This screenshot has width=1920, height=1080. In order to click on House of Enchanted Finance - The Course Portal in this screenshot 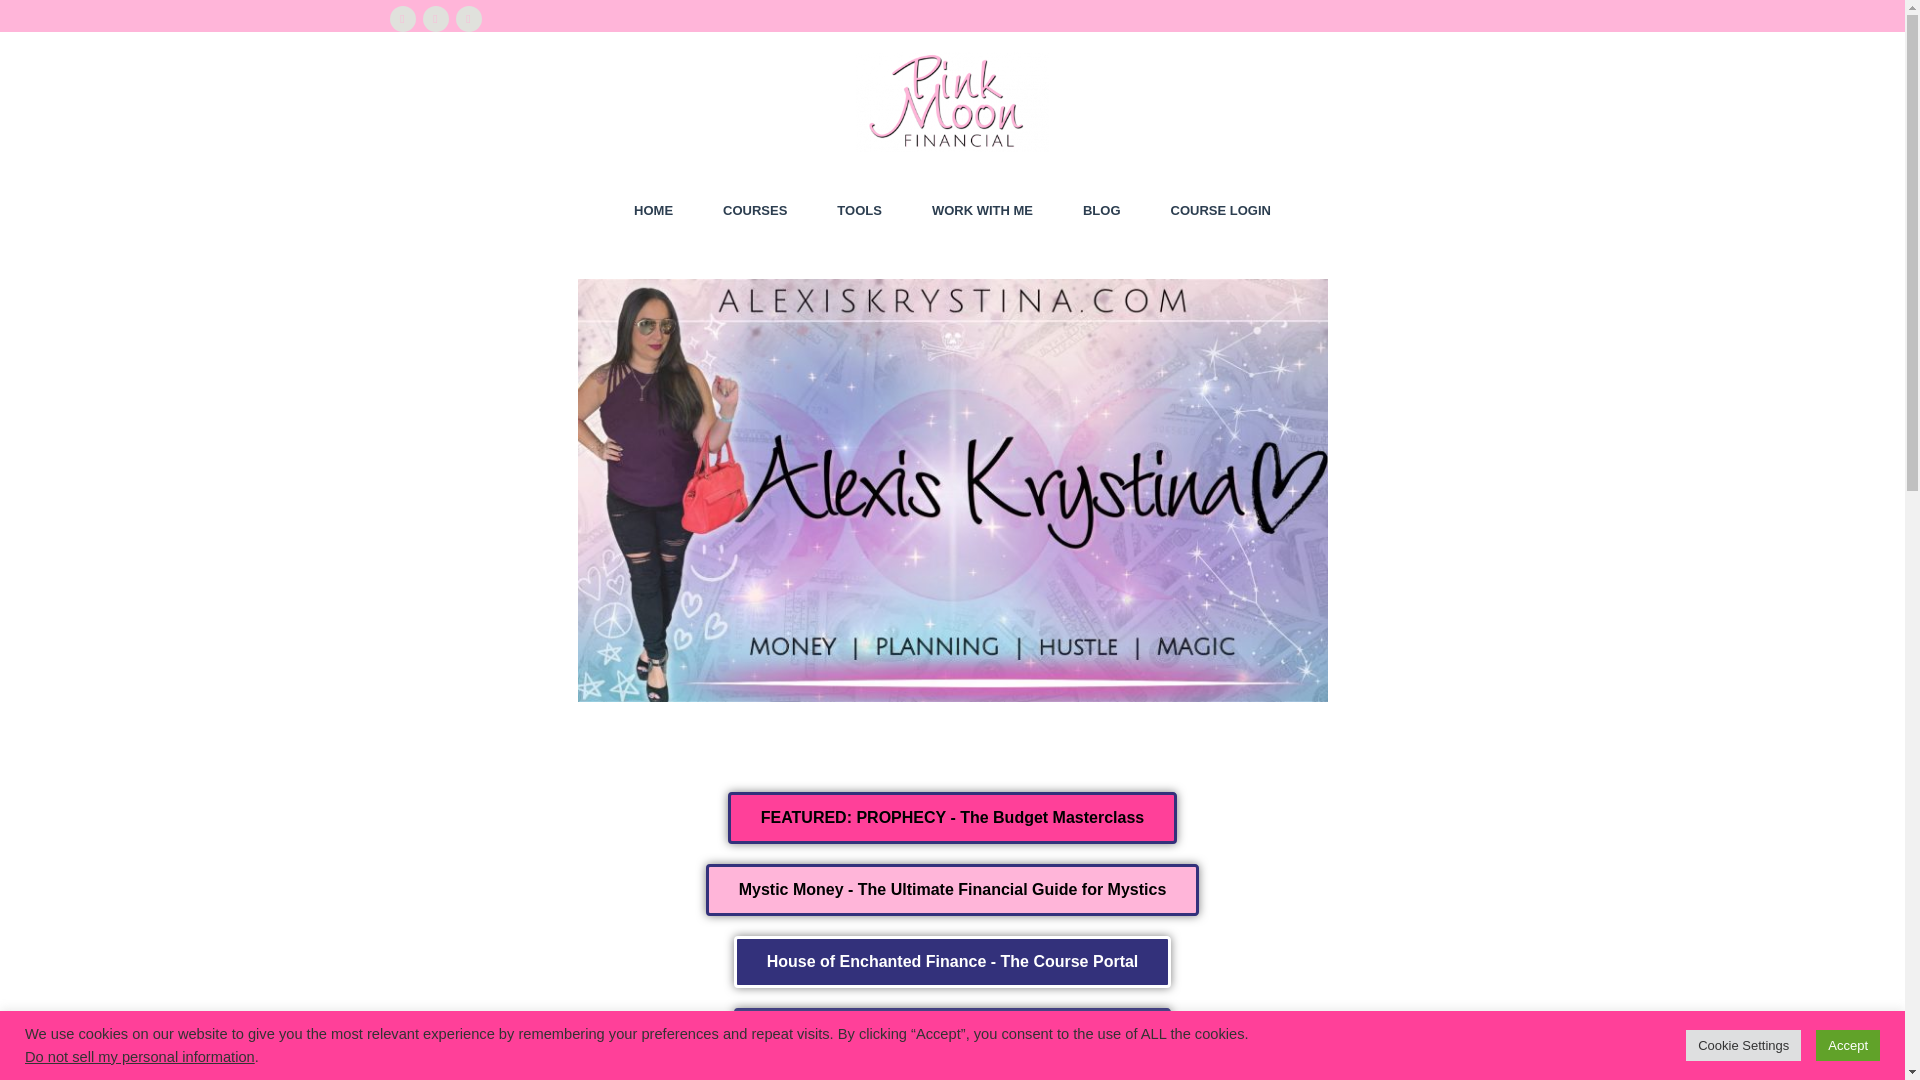, I will do `click(952, 962)`.